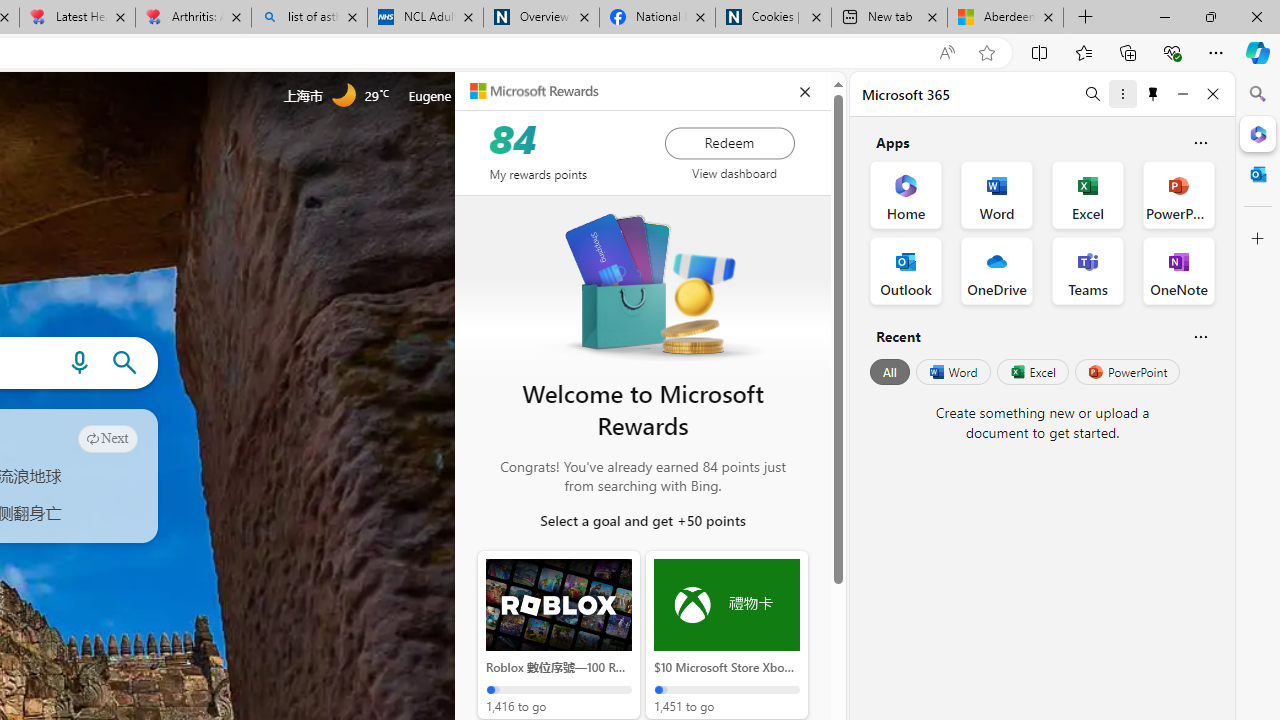  What do you see at coordinates (772, 18) in the screenshot?
I see `Cookies | About | NICE` at bounding box center [772, 18].